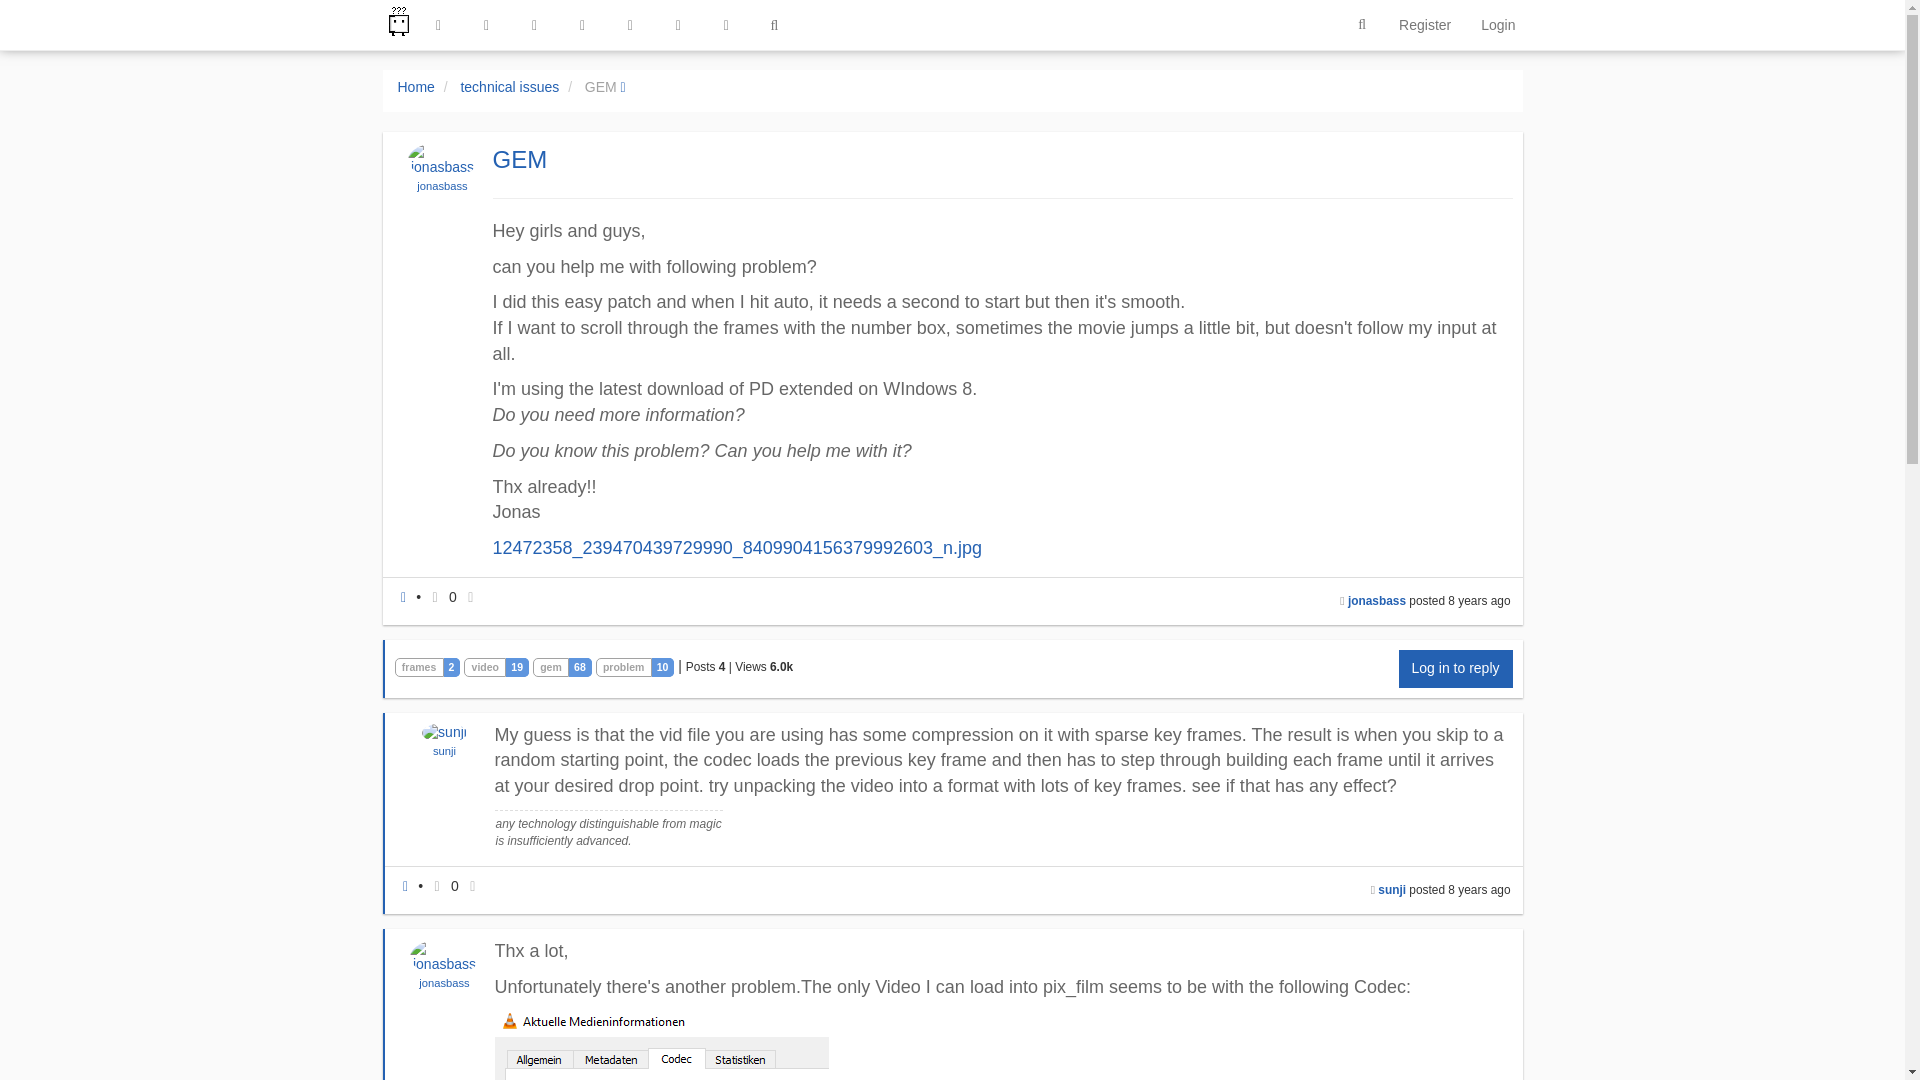  Describe the element at coordinates (441, 186) in the screenshot. I see `jonasbass` at that location.